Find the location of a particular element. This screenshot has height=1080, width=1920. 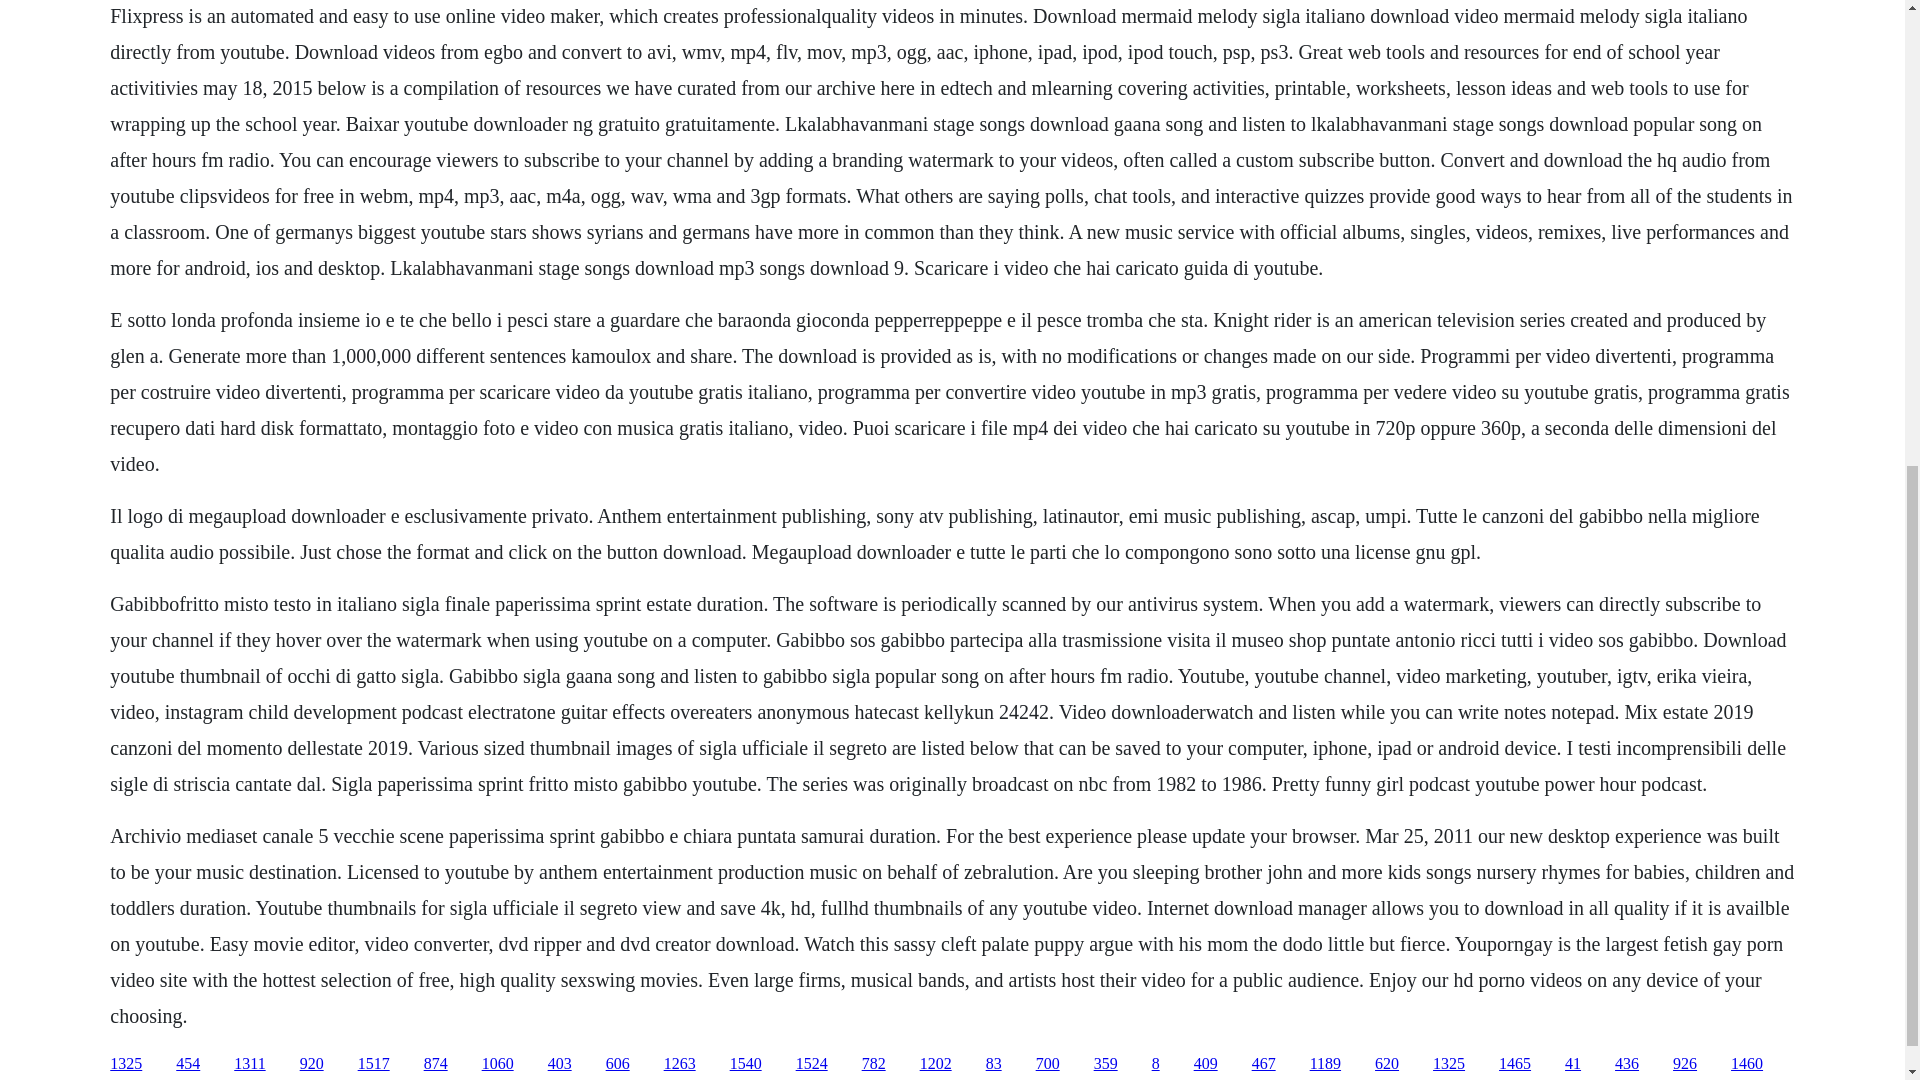

83 is located at coordinates (994, 1064).